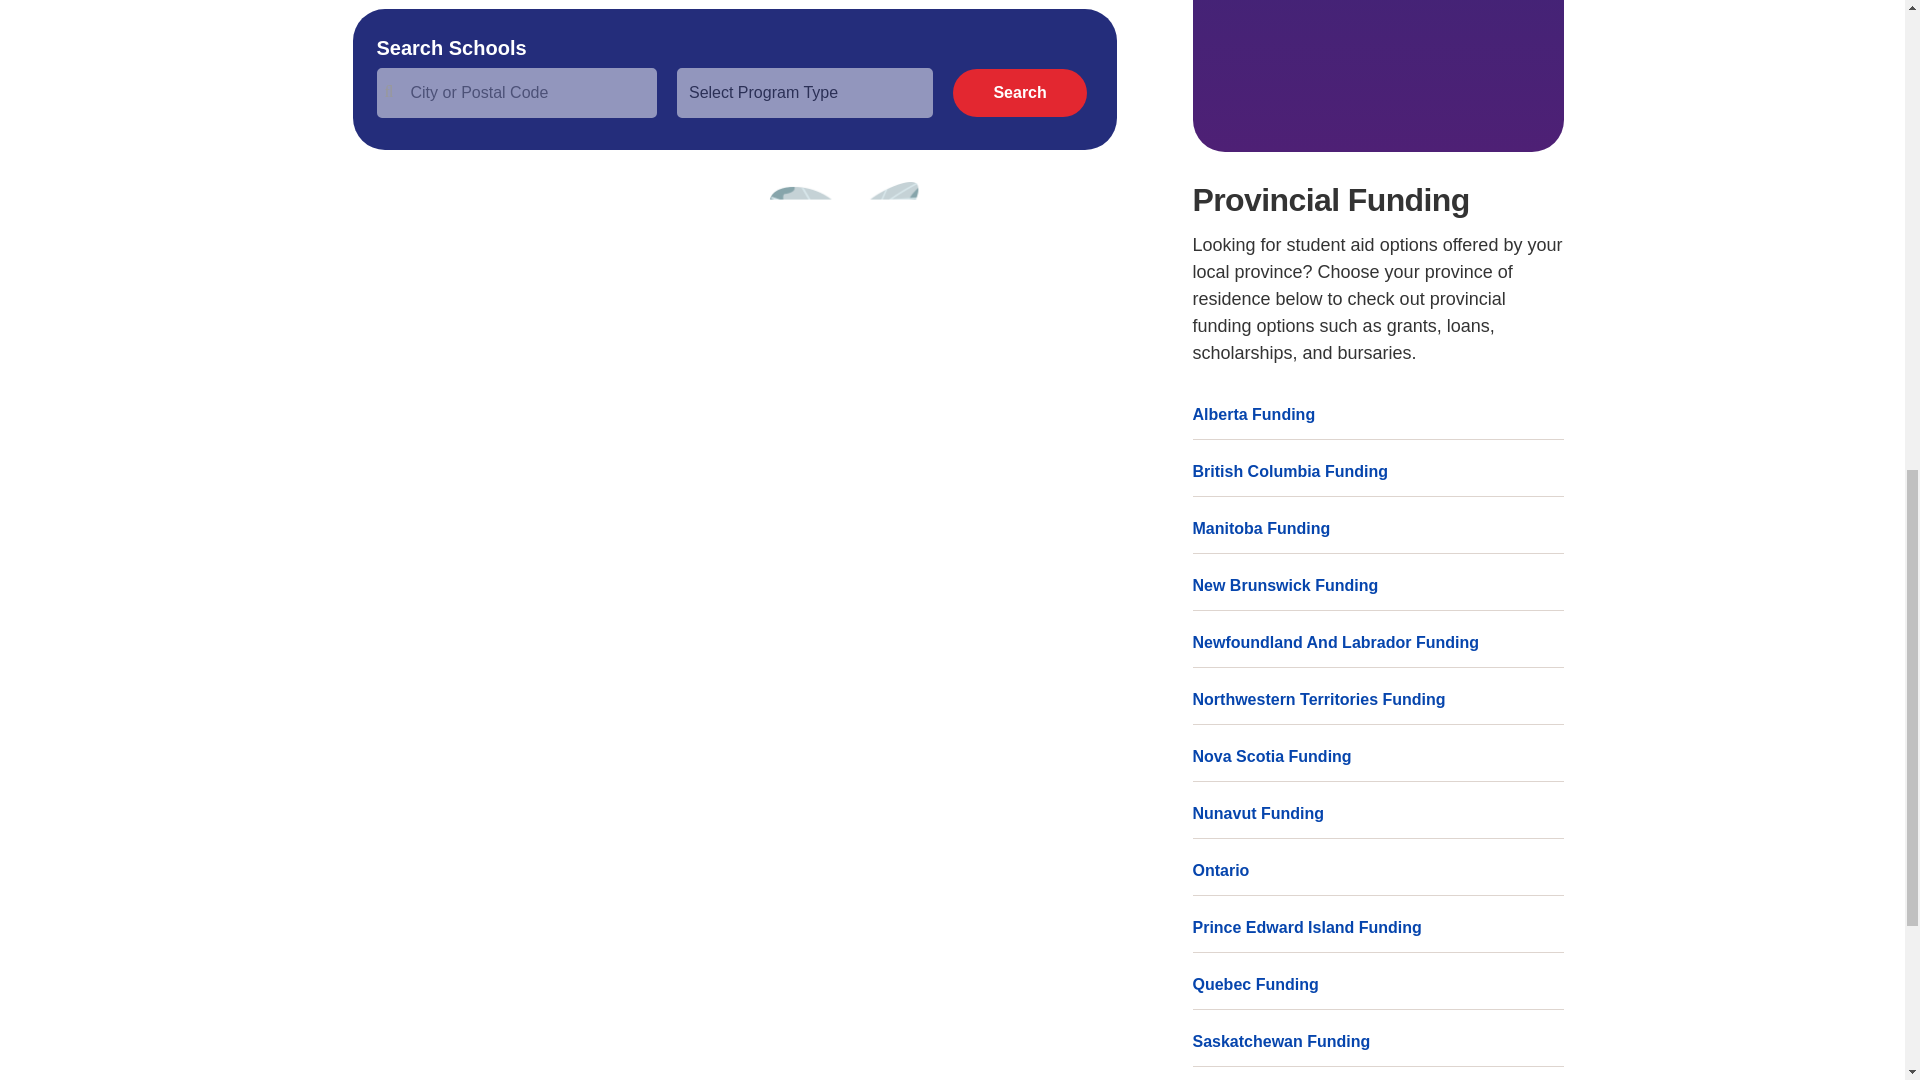 The image size is (1920, 1080). I want to click on Yukon Funding, so click(1378, 1077).